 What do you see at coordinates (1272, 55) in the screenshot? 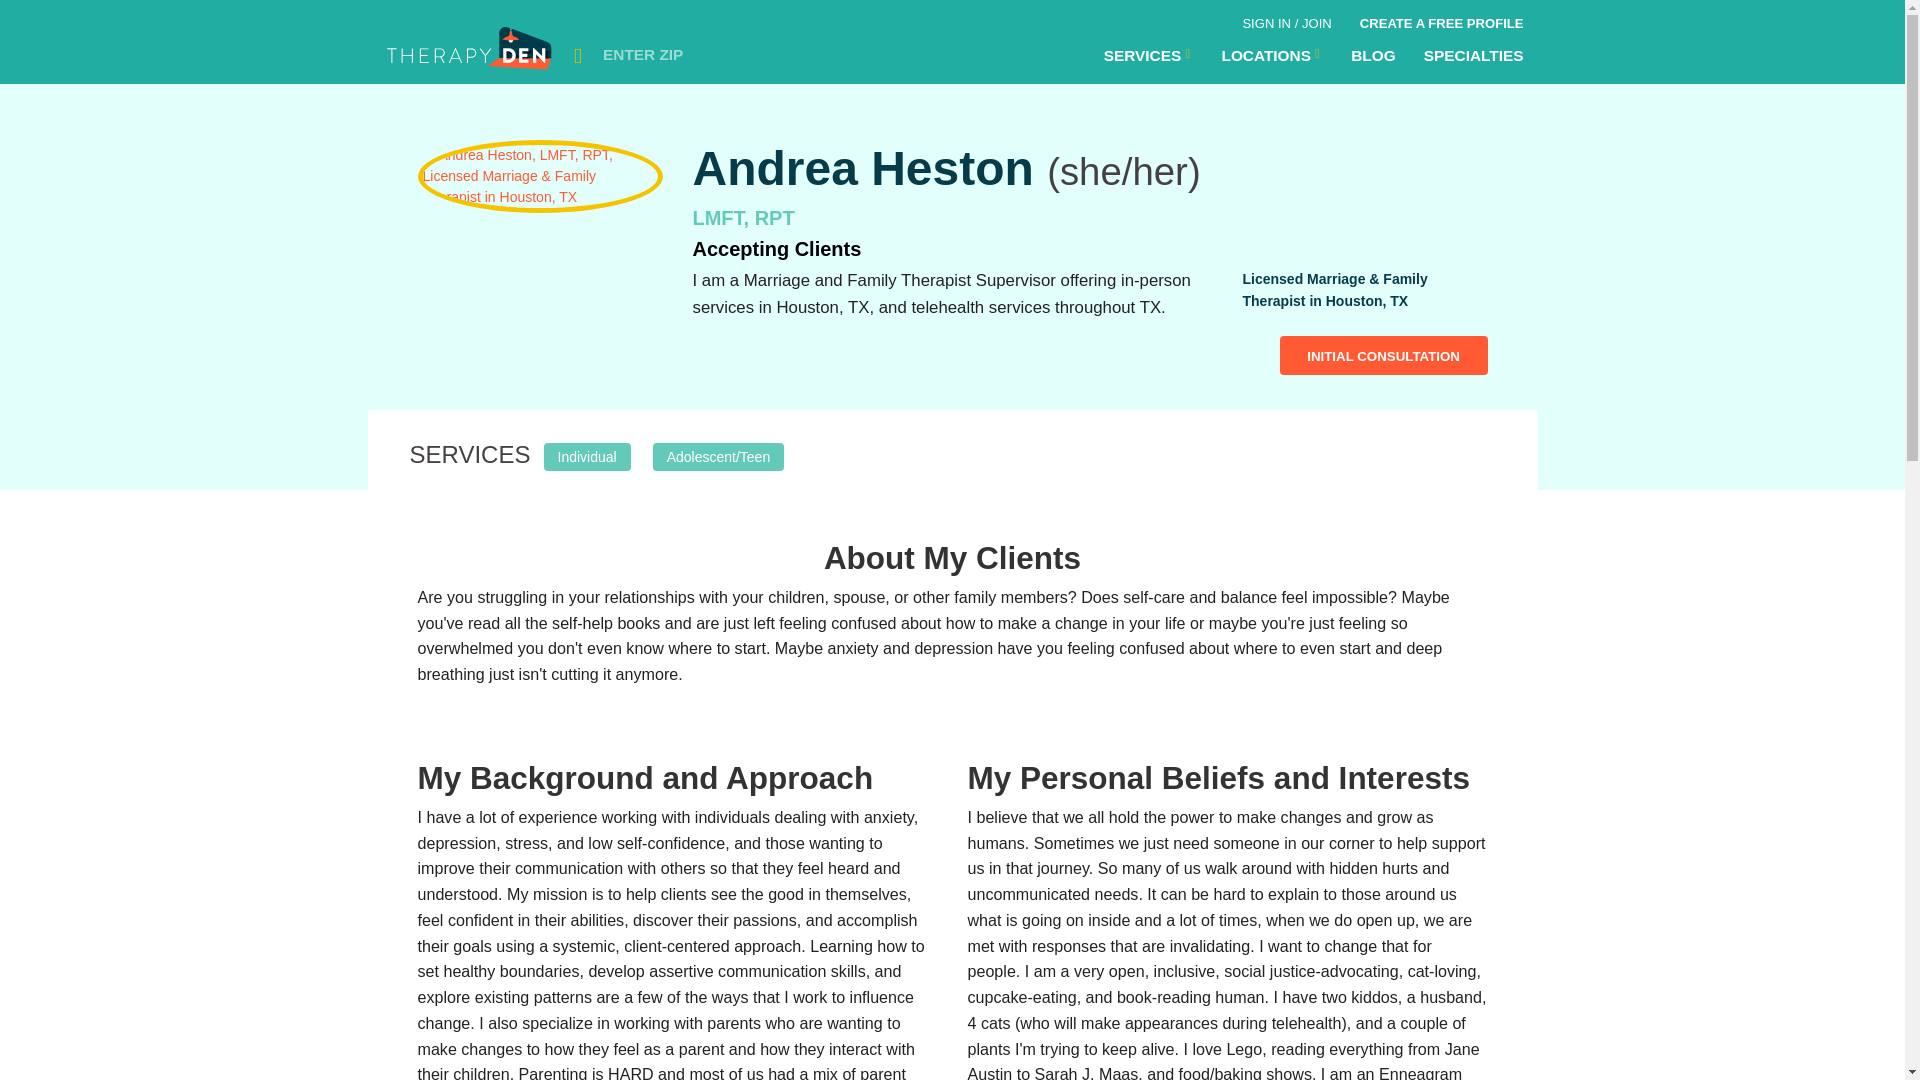
I see `Locations` at bounding box center [1272, 55].